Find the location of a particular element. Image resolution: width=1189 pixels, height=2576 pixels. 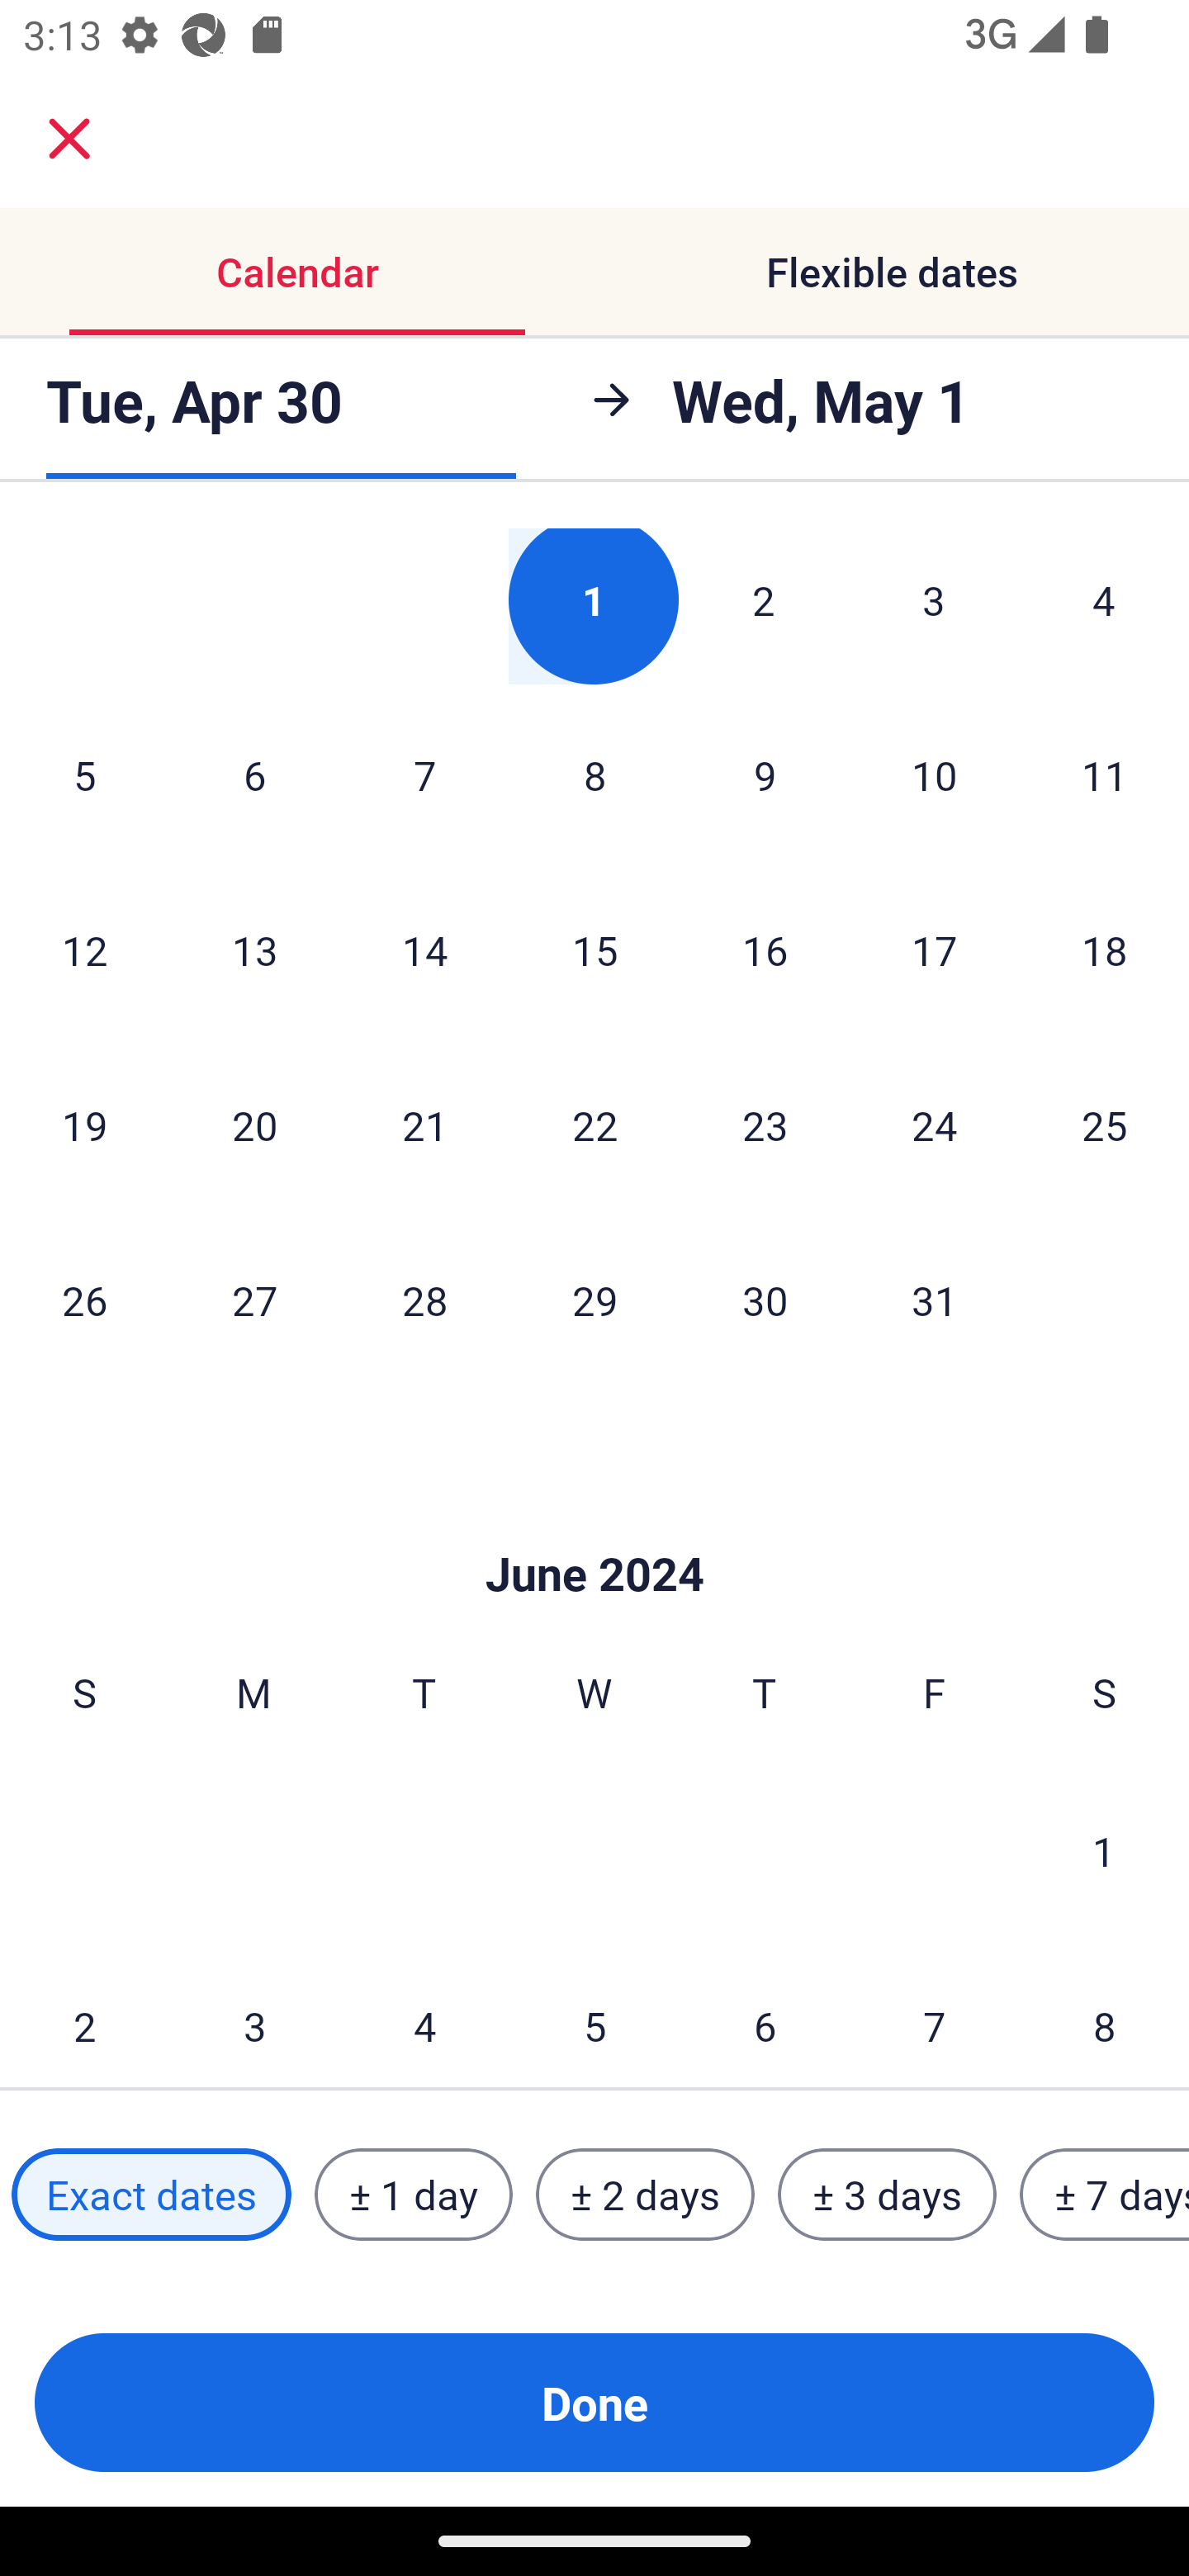

6 Thursday, June 6, 2024 is located at coordinates (765, 2015).